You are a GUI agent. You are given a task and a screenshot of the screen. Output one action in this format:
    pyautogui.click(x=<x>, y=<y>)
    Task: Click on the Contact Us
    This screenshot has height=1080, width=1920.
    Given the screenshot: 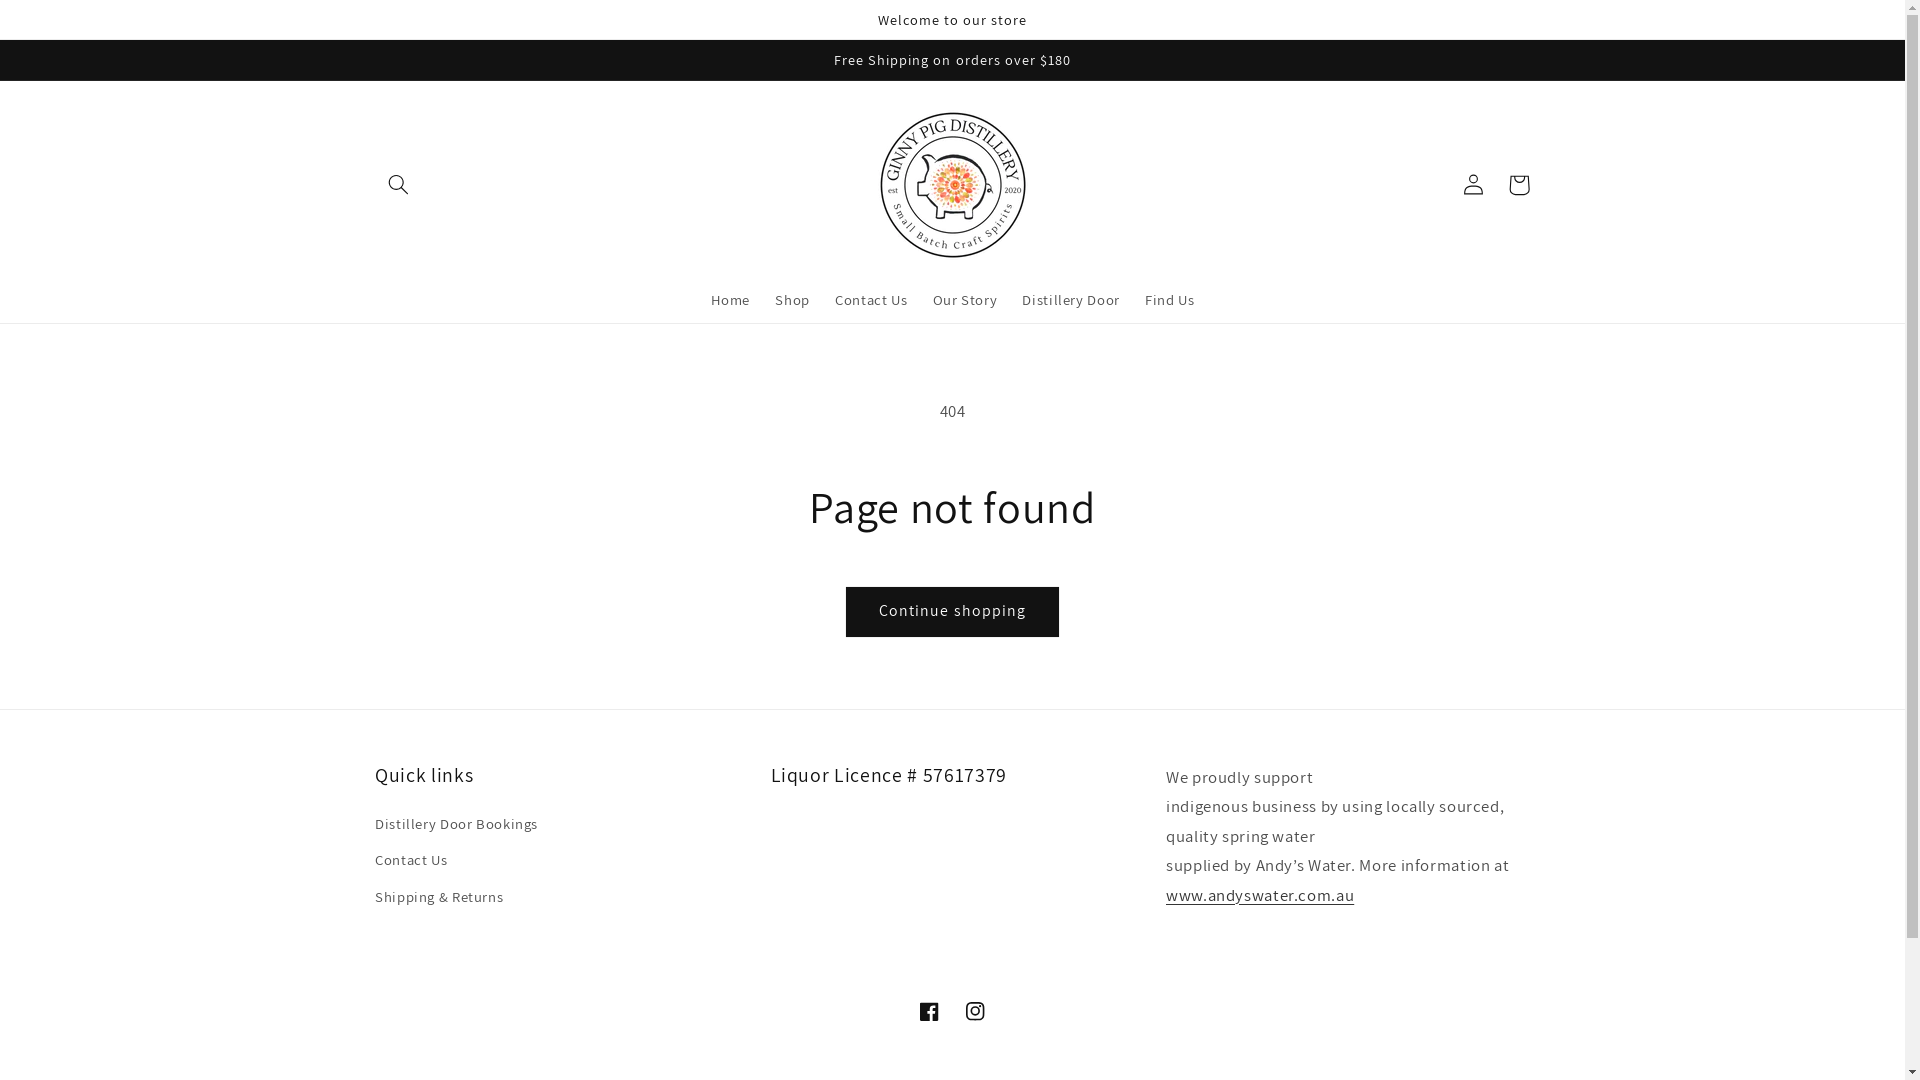 What is the action you would take?
    pyautogui.click(x=411, y=860)
    